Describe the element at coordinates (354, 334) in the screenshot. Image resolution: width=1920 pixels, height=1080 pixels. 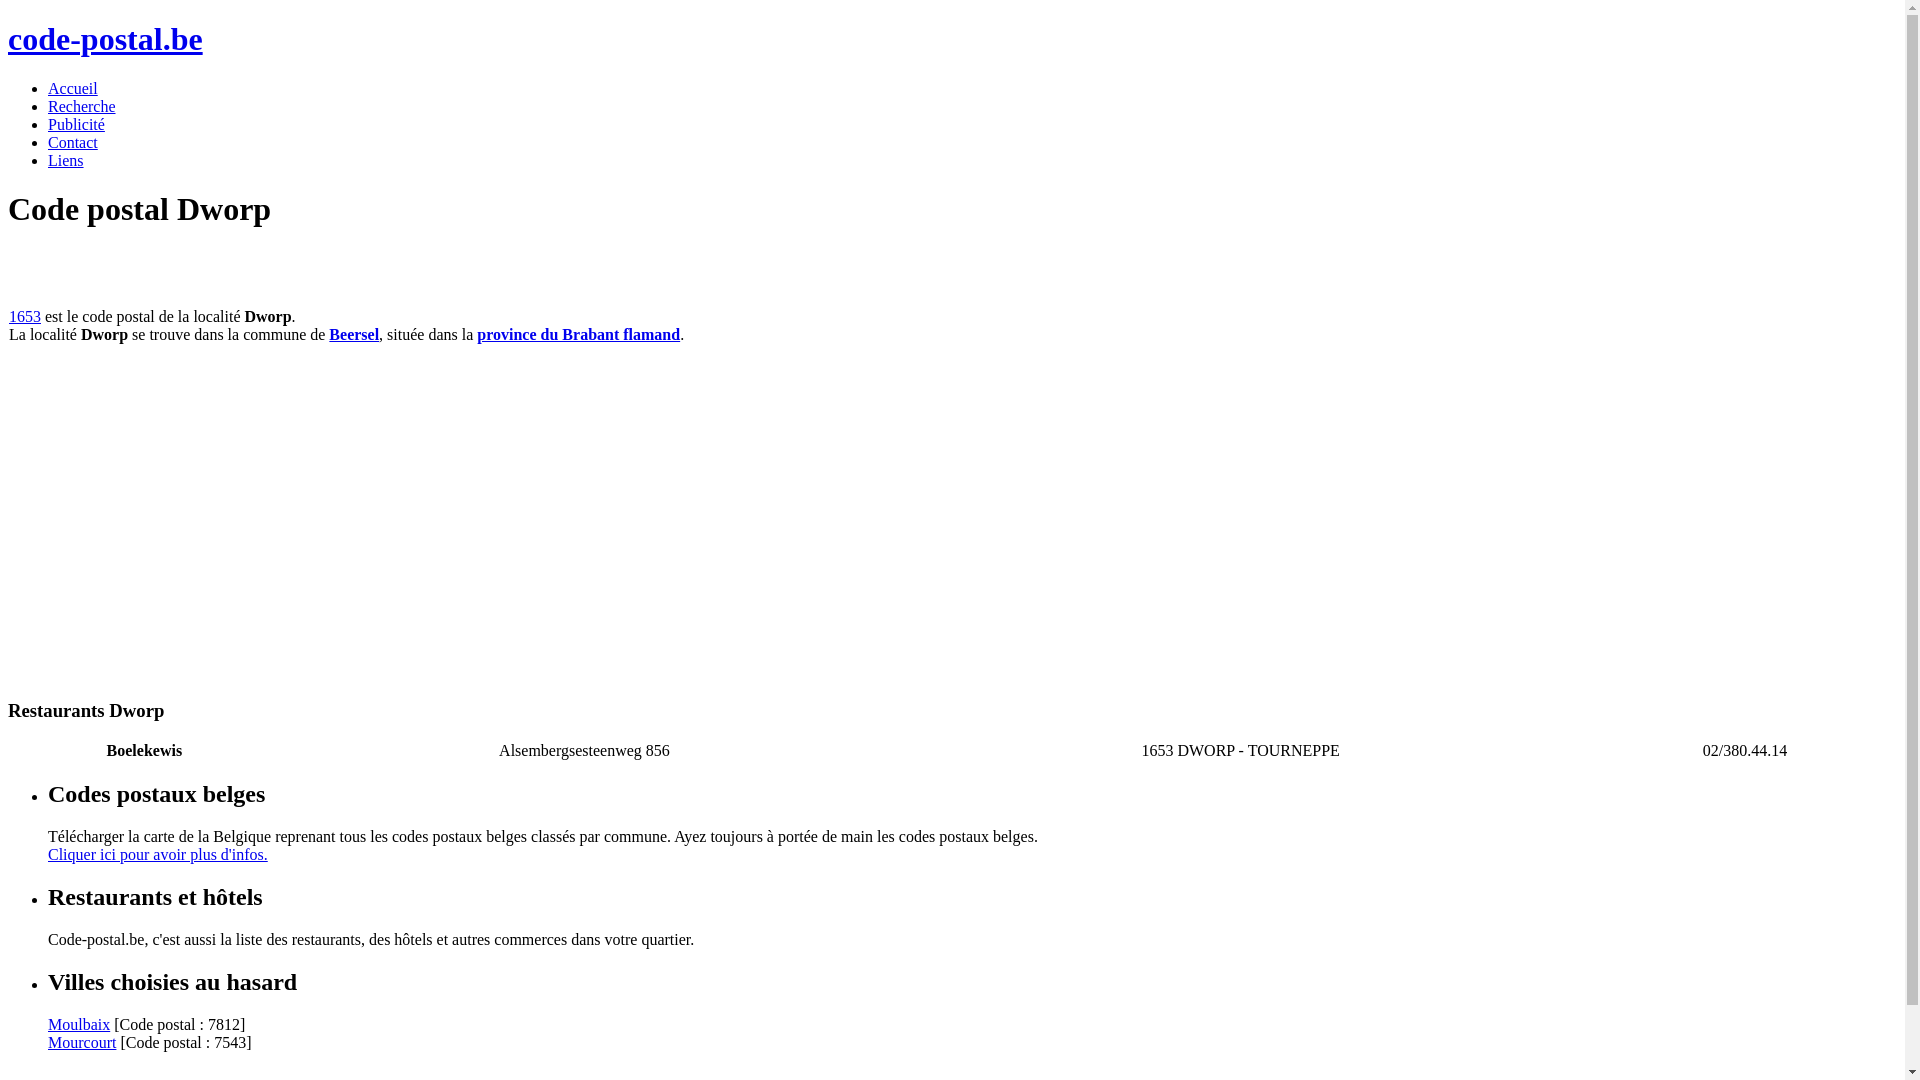
I see `Beersel` at that location.